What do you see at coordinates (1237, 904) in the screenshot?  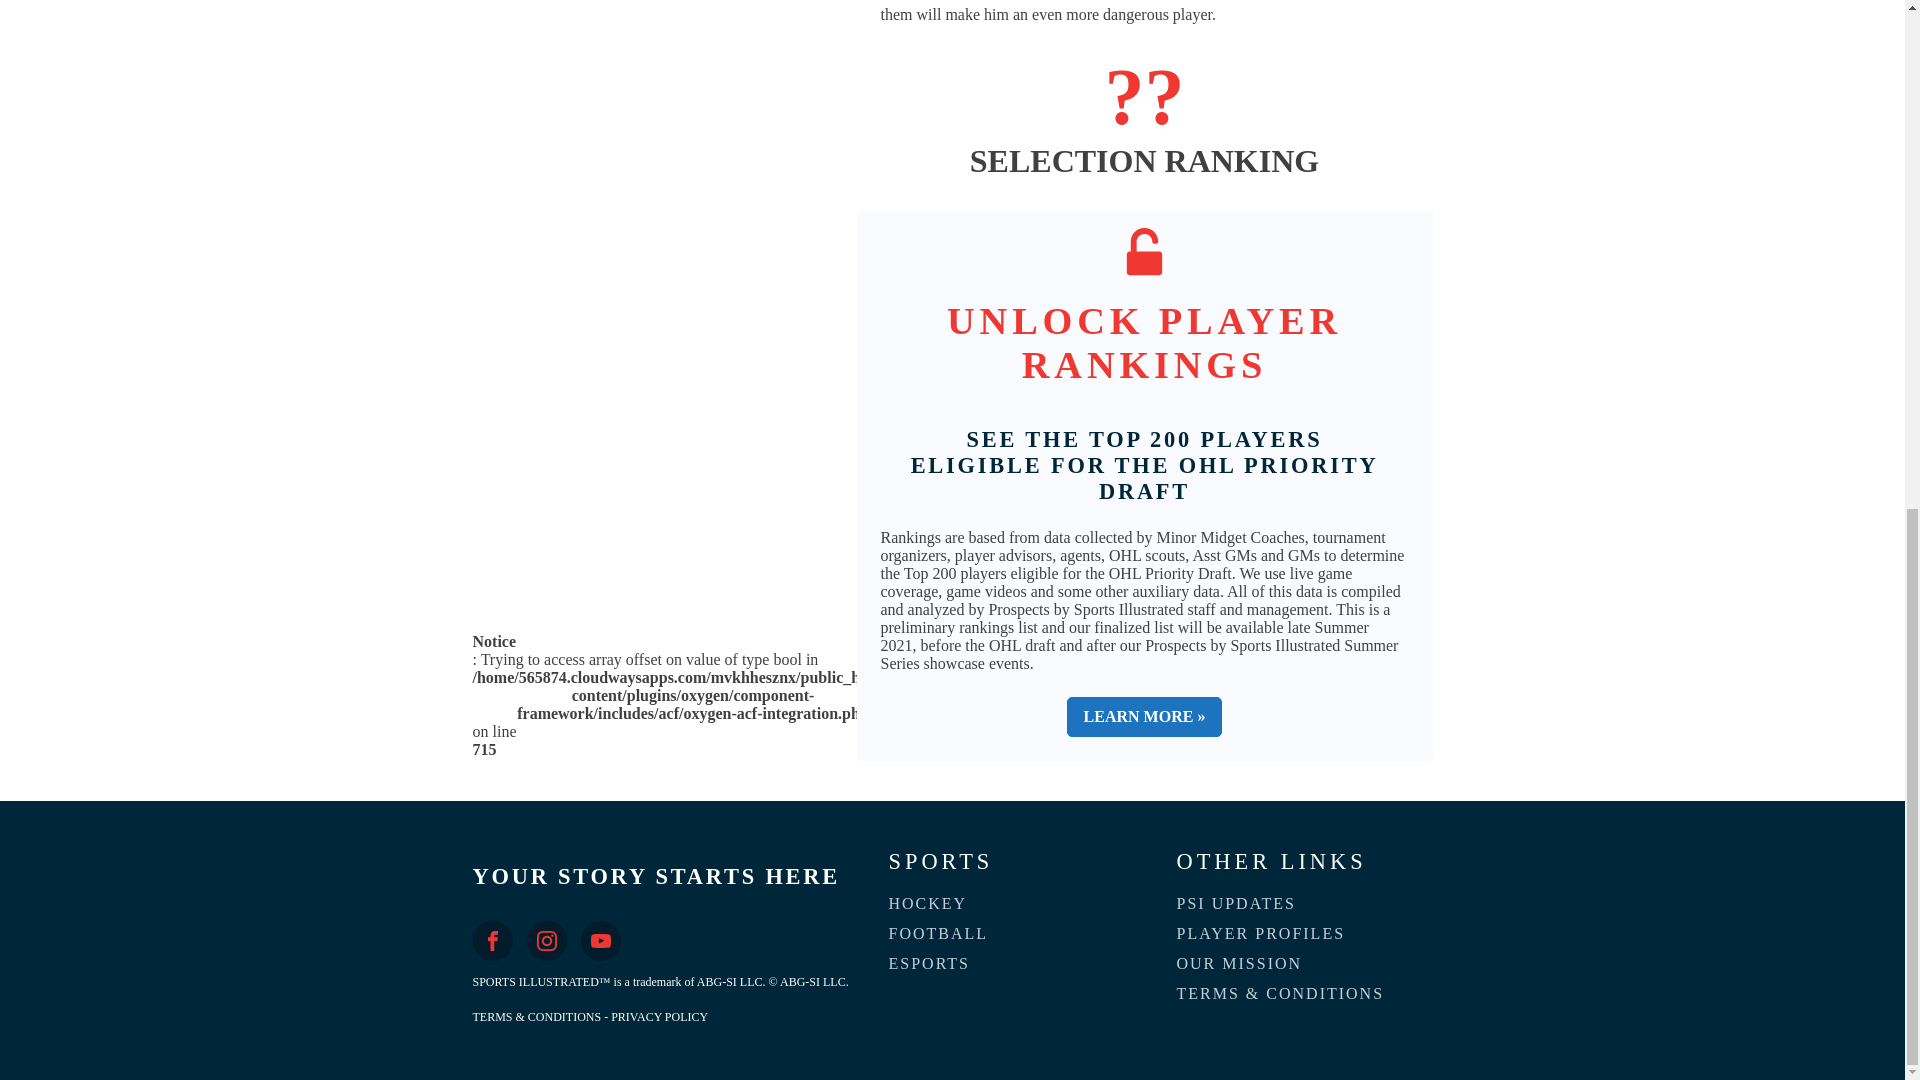 I see `PSI UPDATES` at bounding box center [1237, 904].